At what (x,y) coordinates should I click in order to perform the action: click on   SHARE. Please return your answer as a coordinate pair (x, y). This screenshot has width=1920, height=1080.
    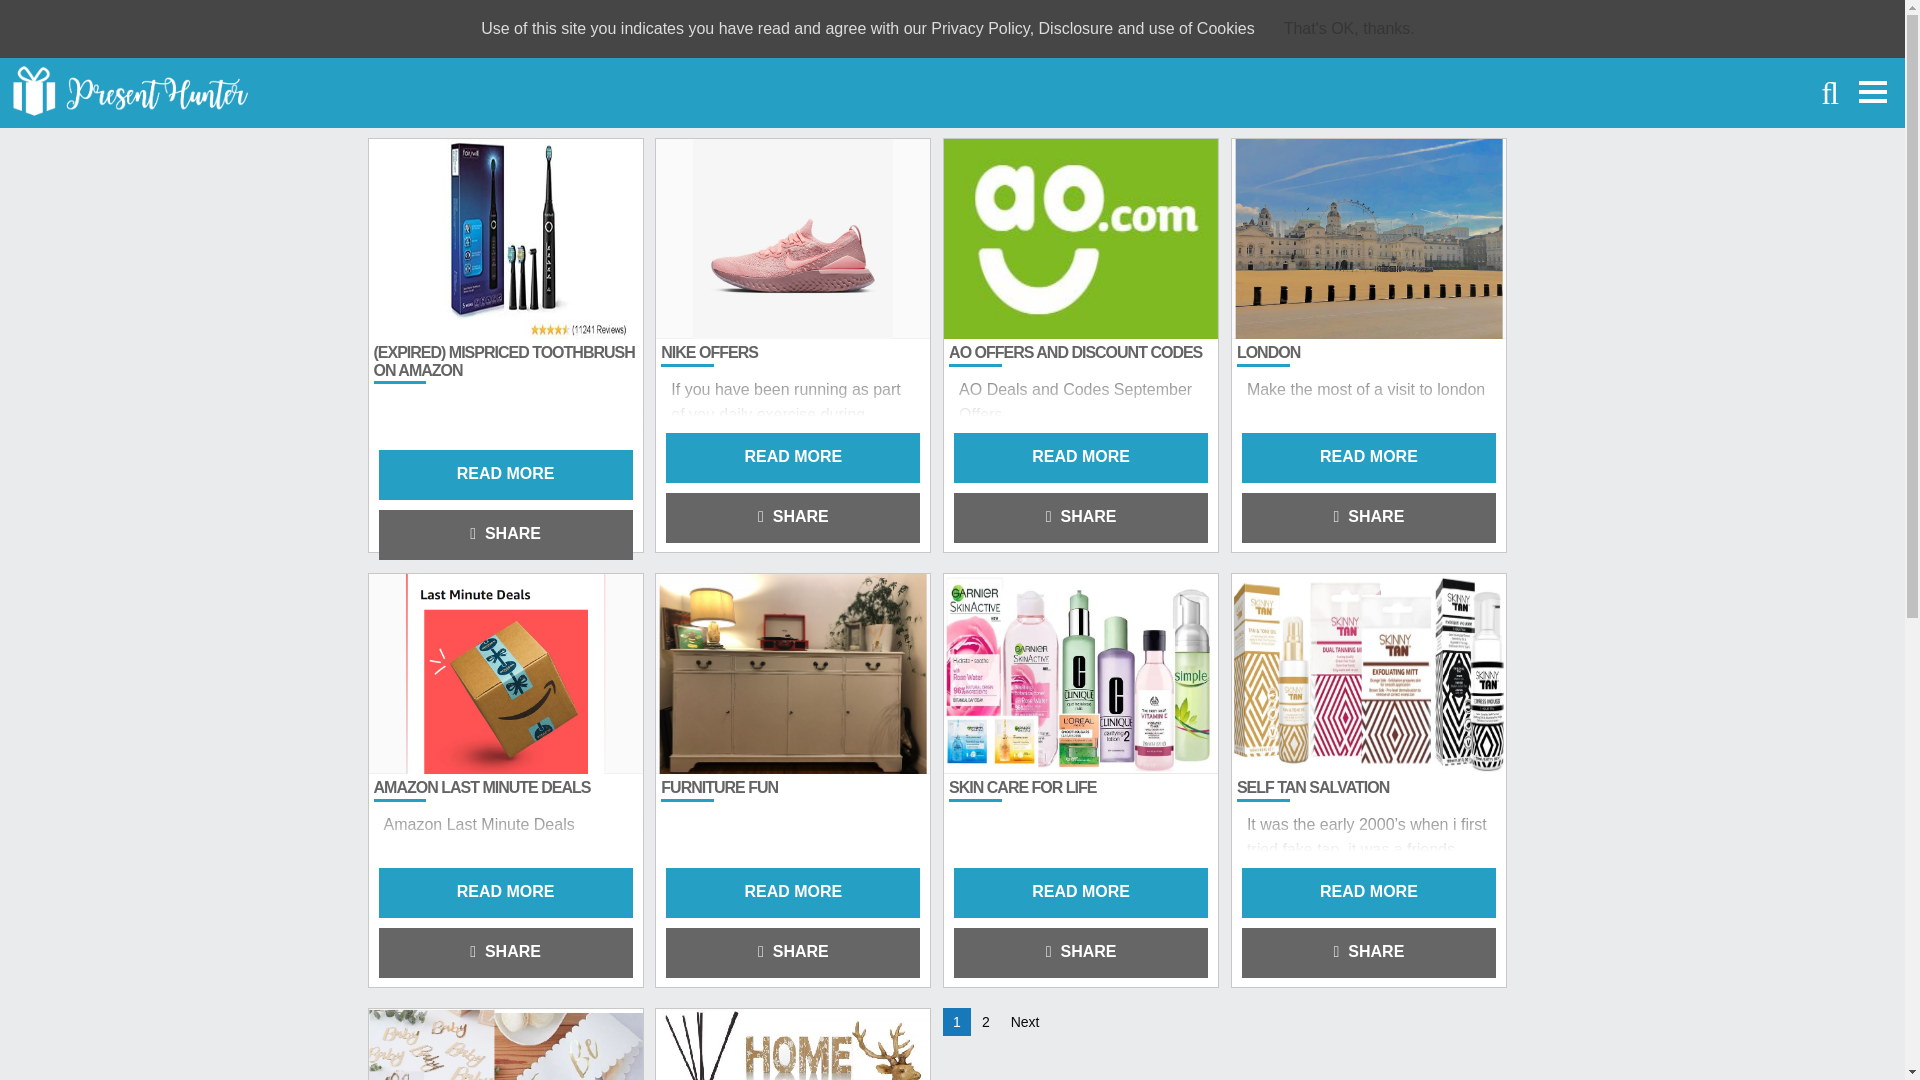
    Looking at the image, I should click on (792, 952).